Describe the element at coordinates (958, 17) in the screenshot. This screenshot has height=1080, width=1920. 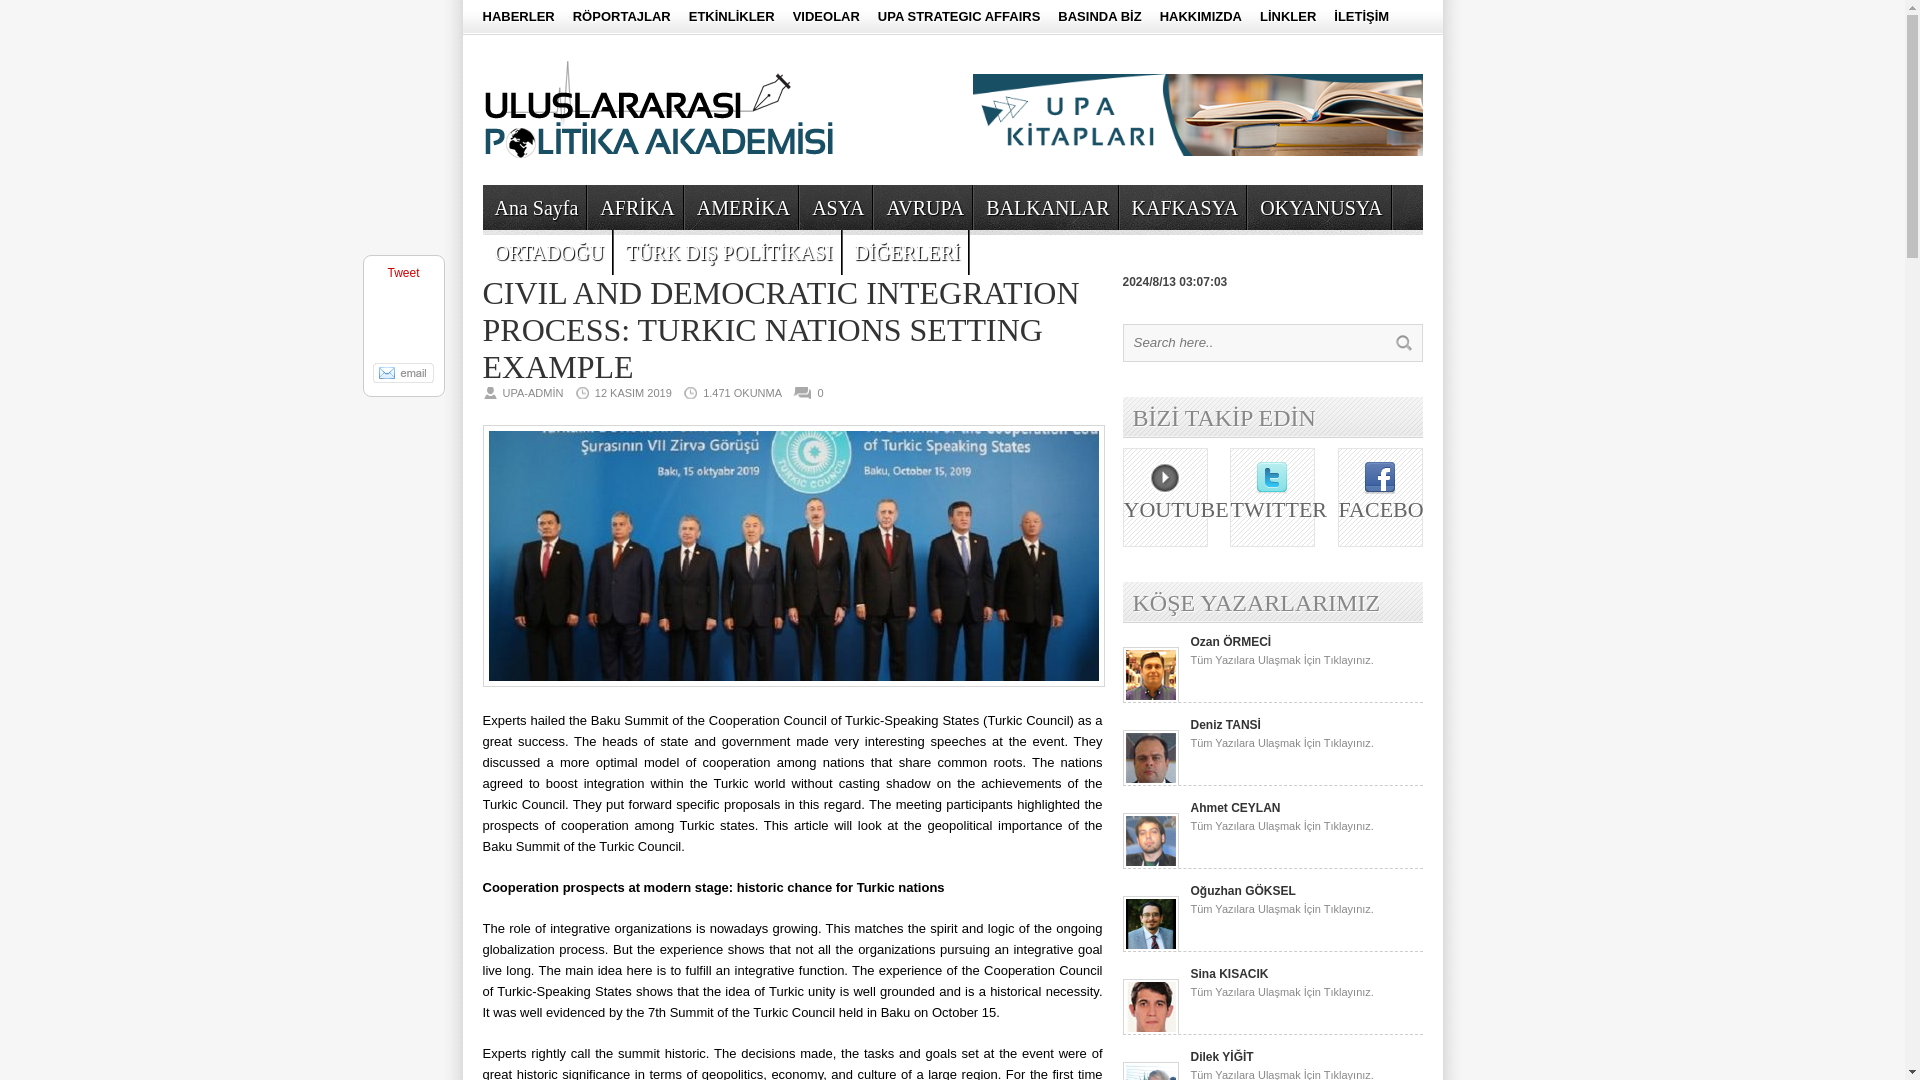
I see `UPA STRATEGIC AFFAIRS` at that location.